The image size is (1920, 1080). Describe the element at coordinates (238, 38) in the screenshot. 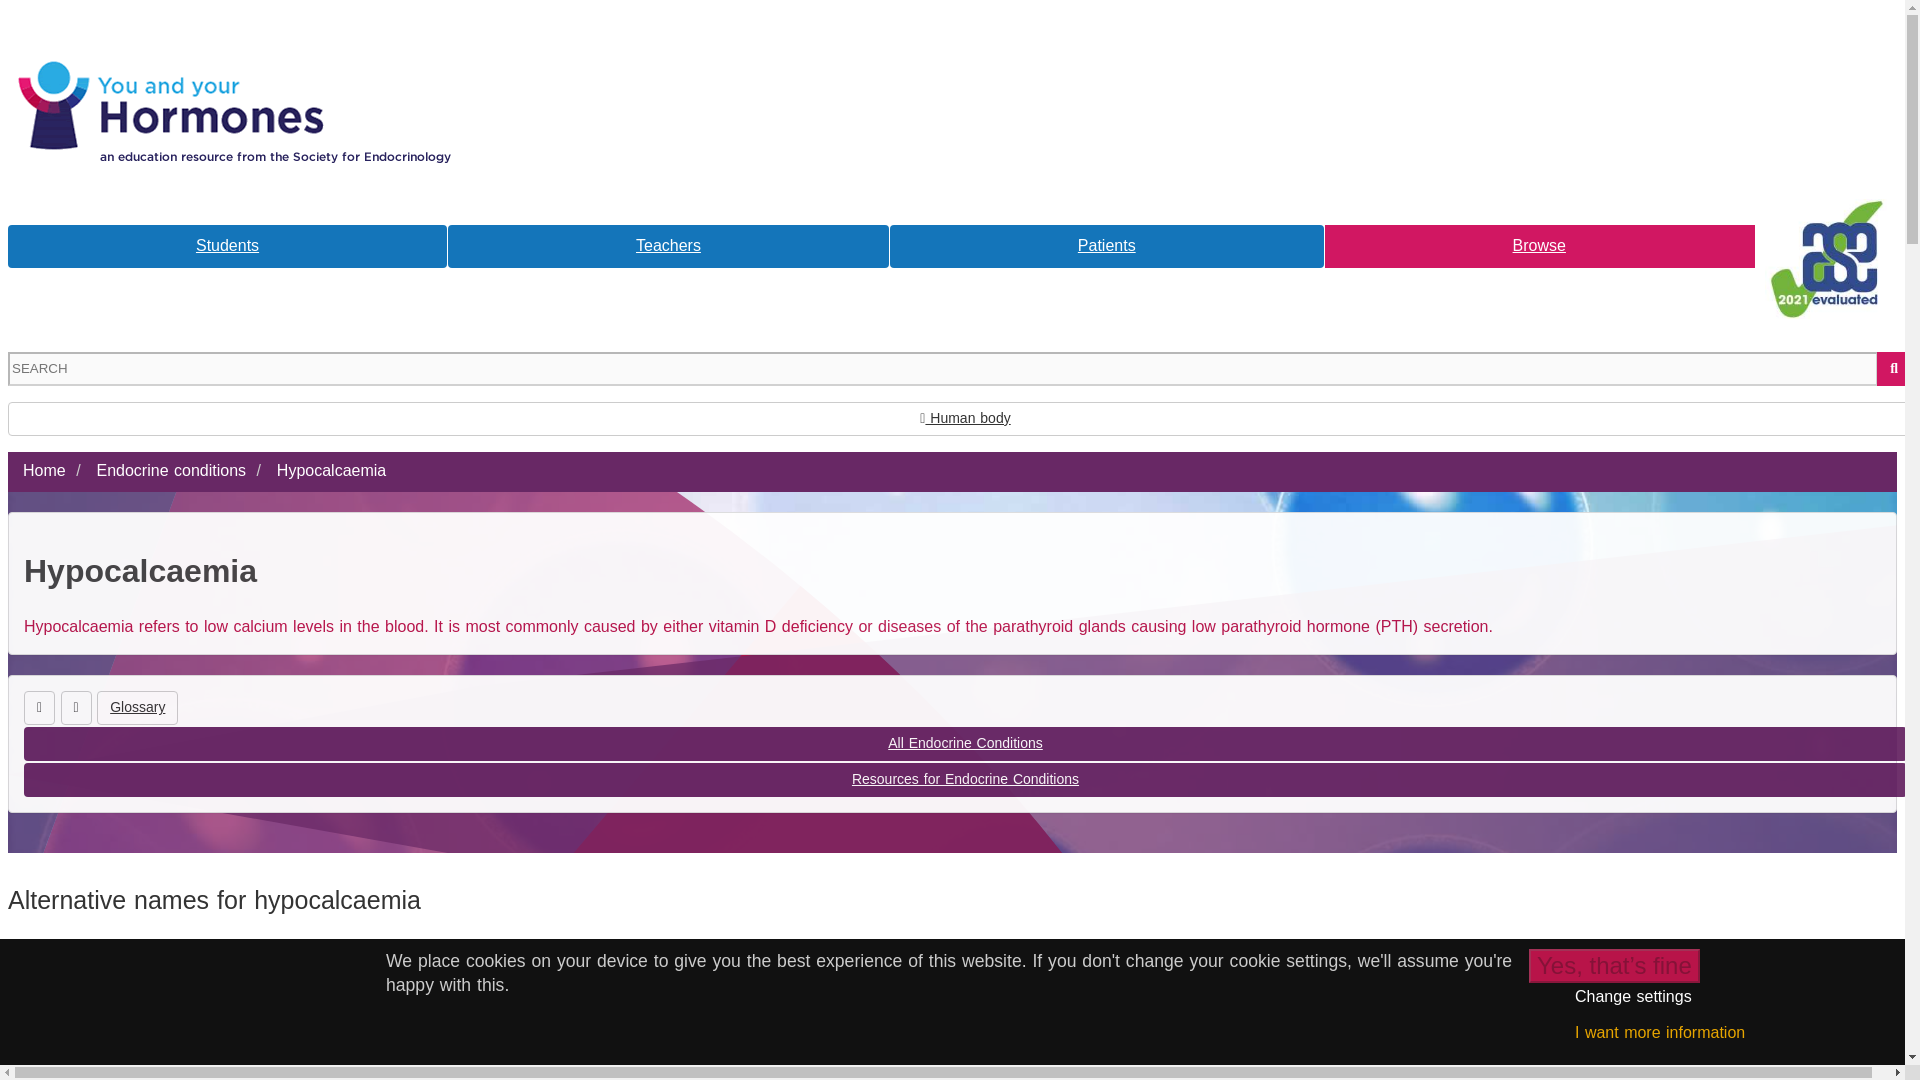

I see `About` at that location.